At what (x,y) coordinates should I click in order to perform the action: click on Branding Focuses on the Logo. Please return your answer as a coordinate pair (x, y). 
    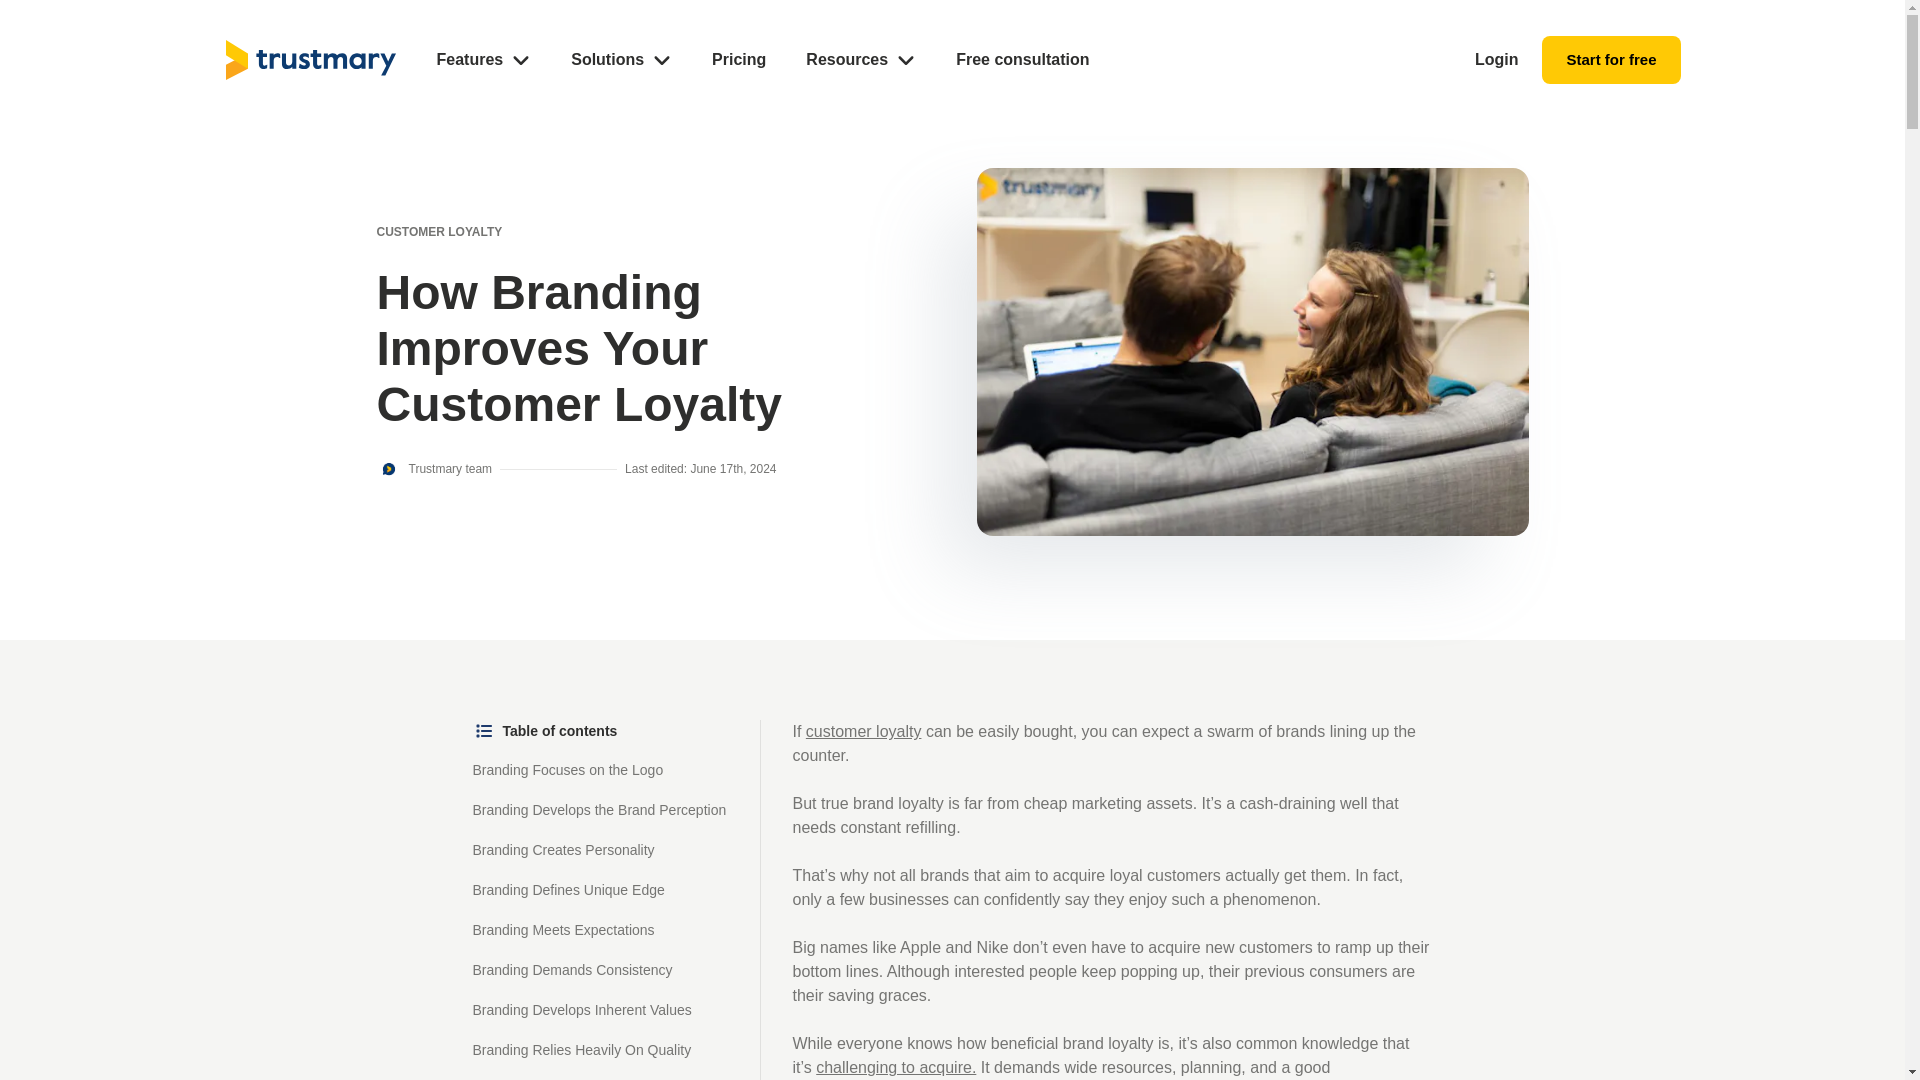
    Looking at the image, I should click on (567, 769).